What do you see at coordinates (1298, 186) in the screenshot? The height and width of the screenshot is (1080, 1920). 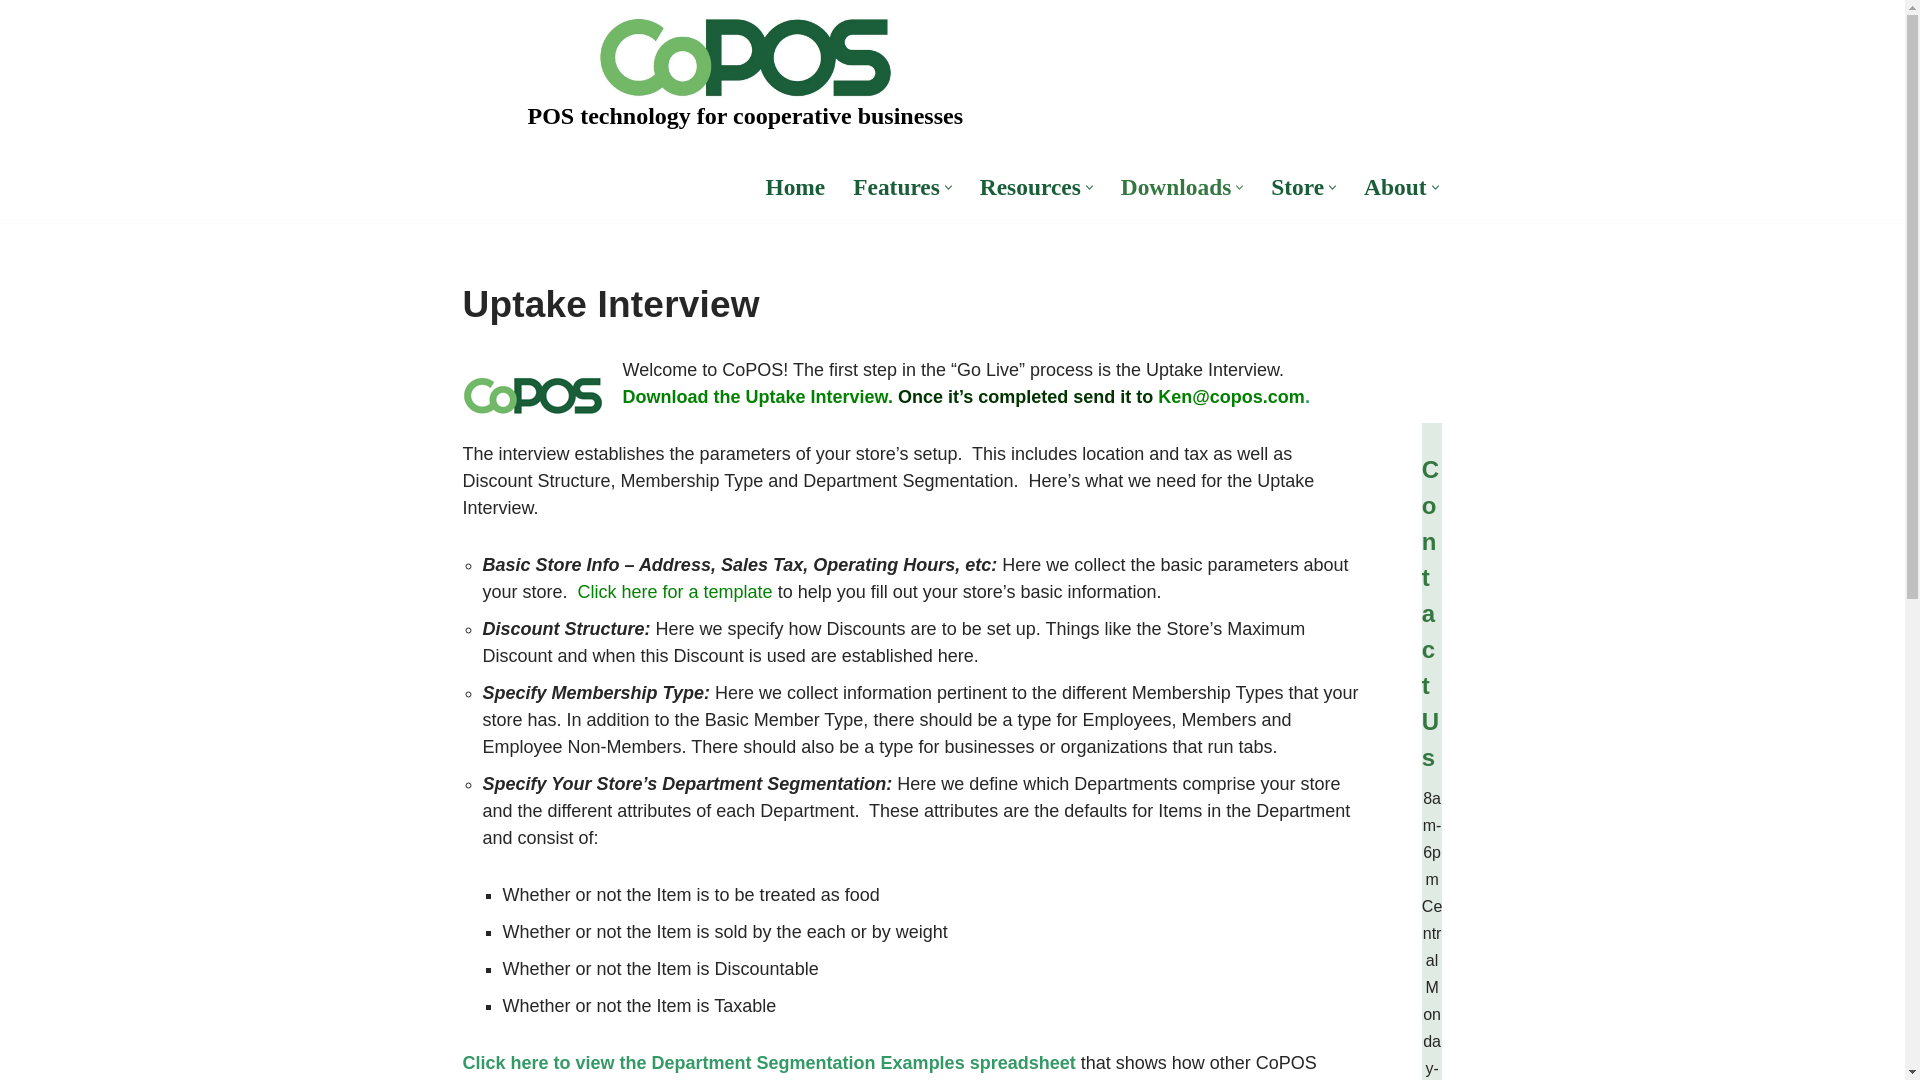 I see `Store` at bounding box center [1298, 186].